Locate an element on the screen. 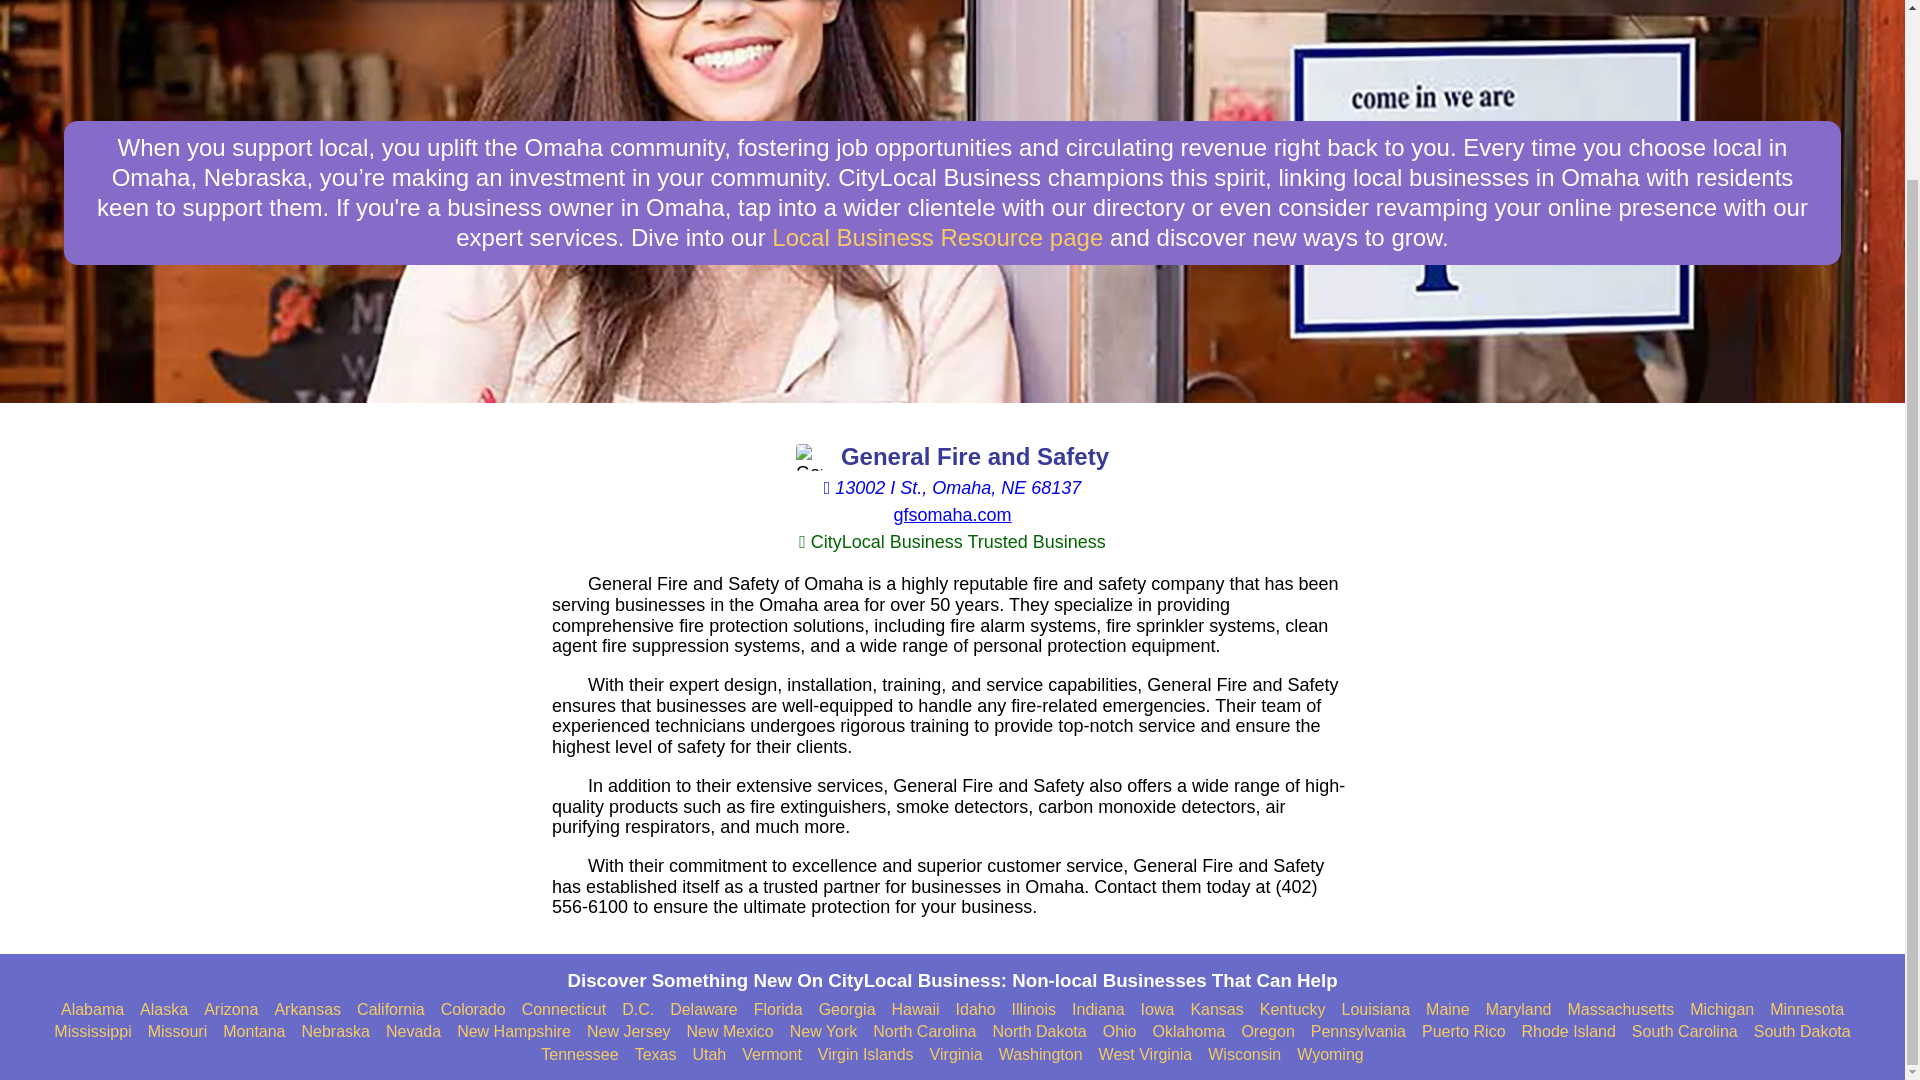 The height and width of the screenshot is (1080, 1920). Nebraska is located at coordinates (336, 1032).